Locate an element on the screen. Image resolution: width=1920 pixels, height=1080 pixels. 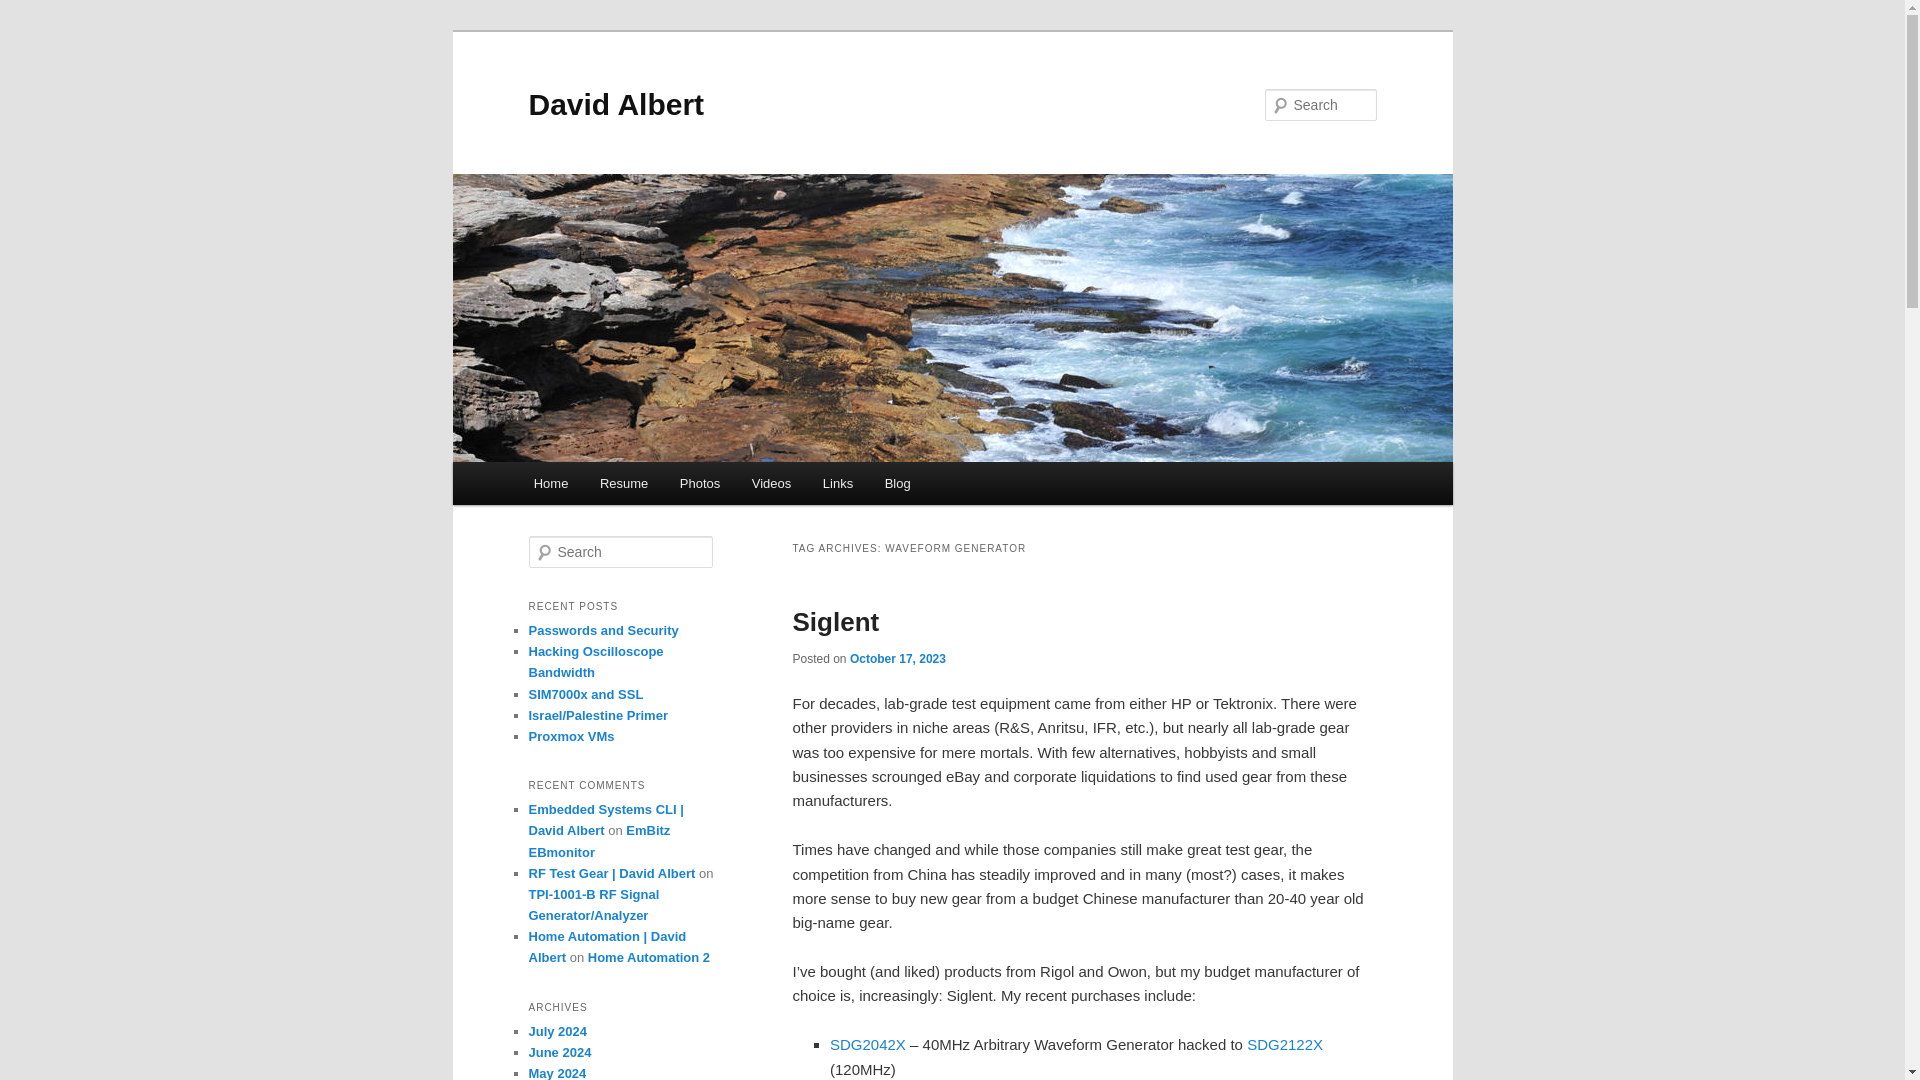
Search is located at coordinates (28, 14).